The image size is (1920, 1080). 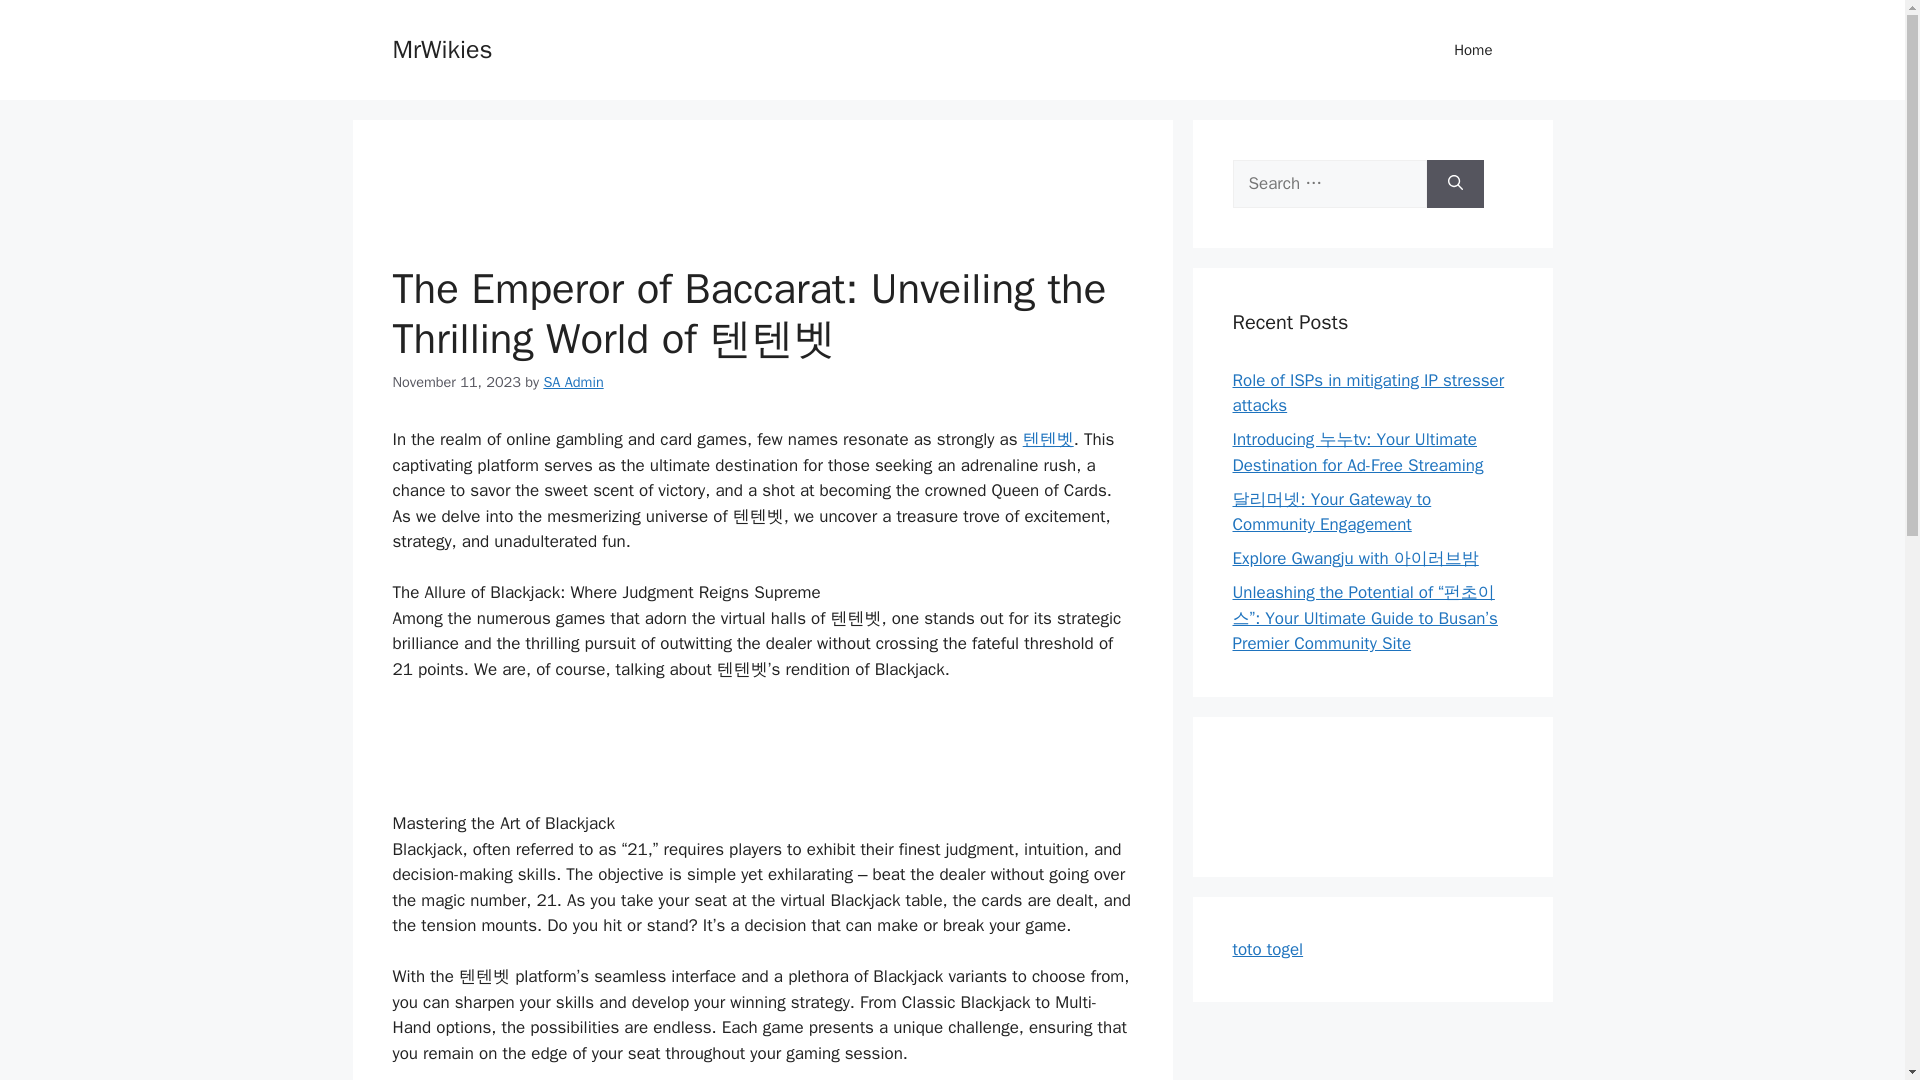 What do you see at coordinates (1368, 393) in the screenshot?
I see `Role of ISPs in mitigating IP stresser attacks` at bounding box center [1368, 393].